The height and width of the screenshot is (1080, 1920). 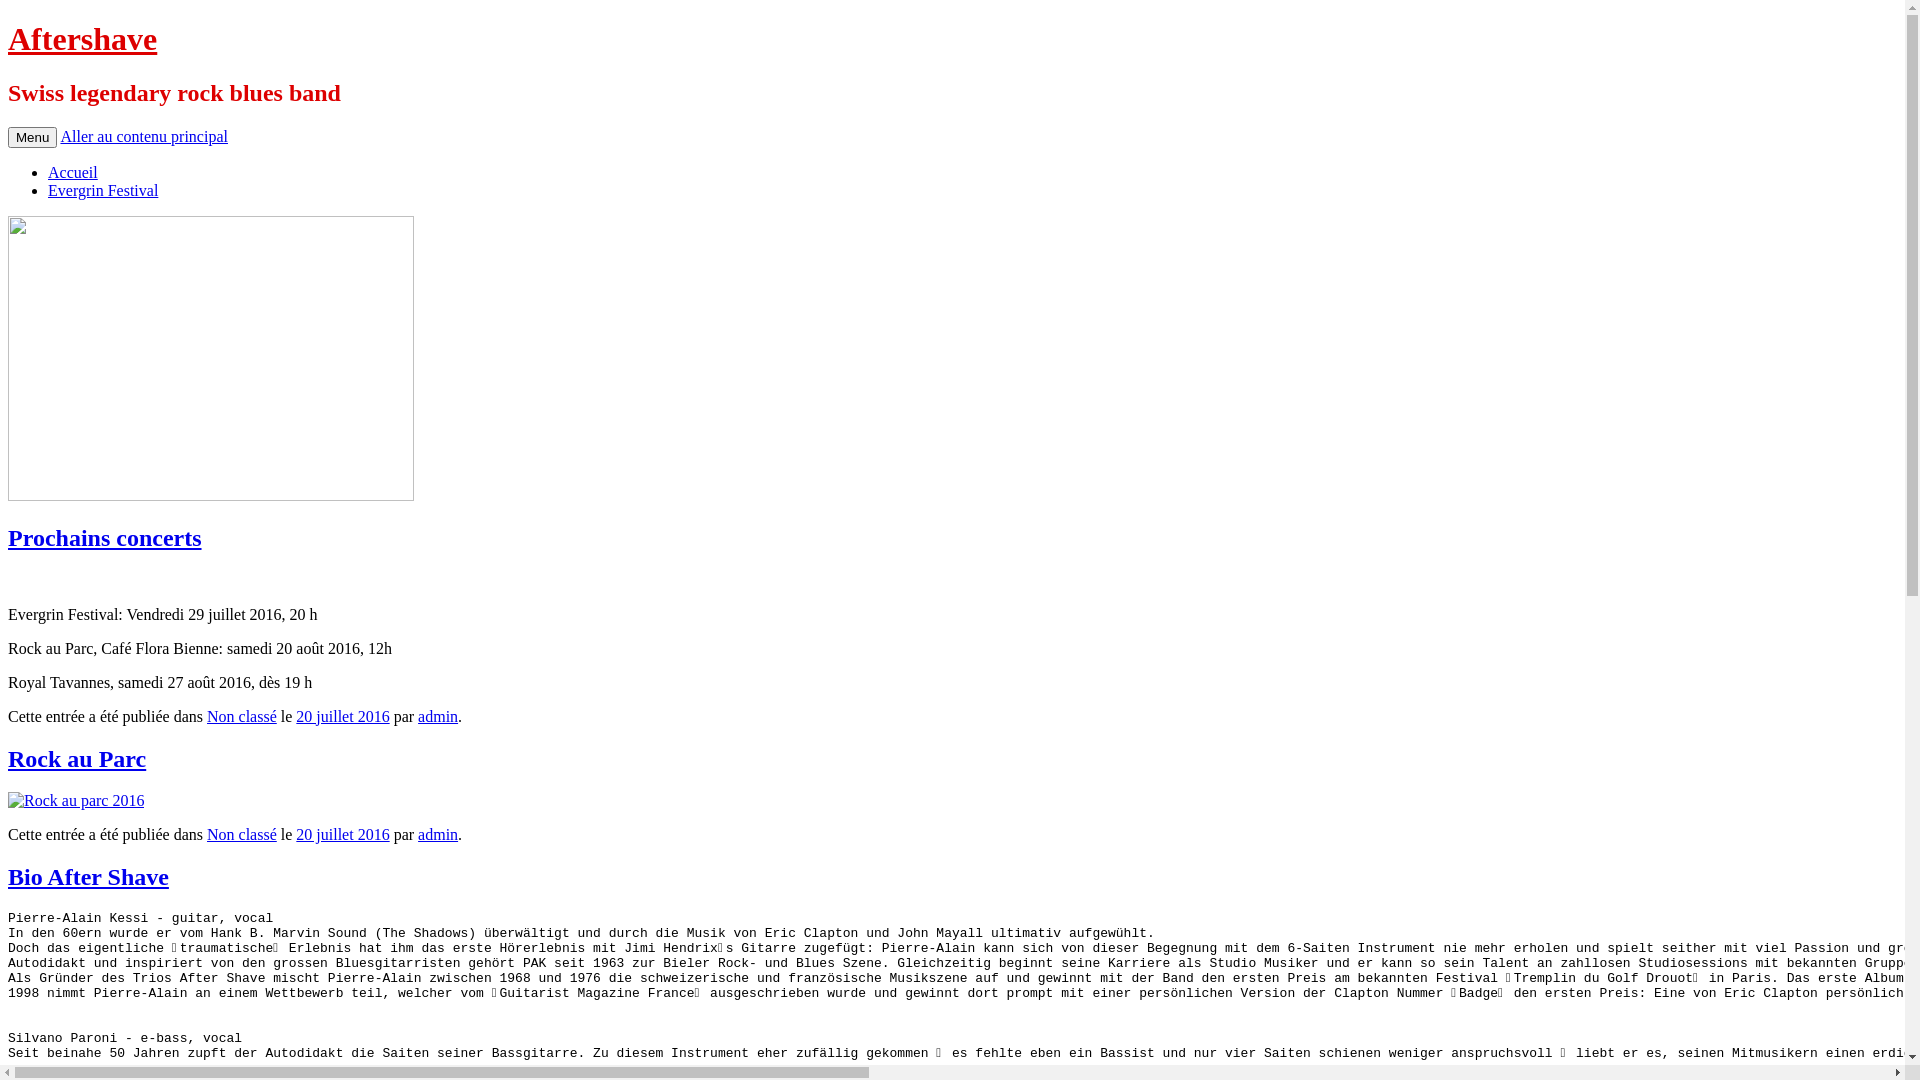 I want to click on 20 juillet 2016, so click(x=342, y=834).